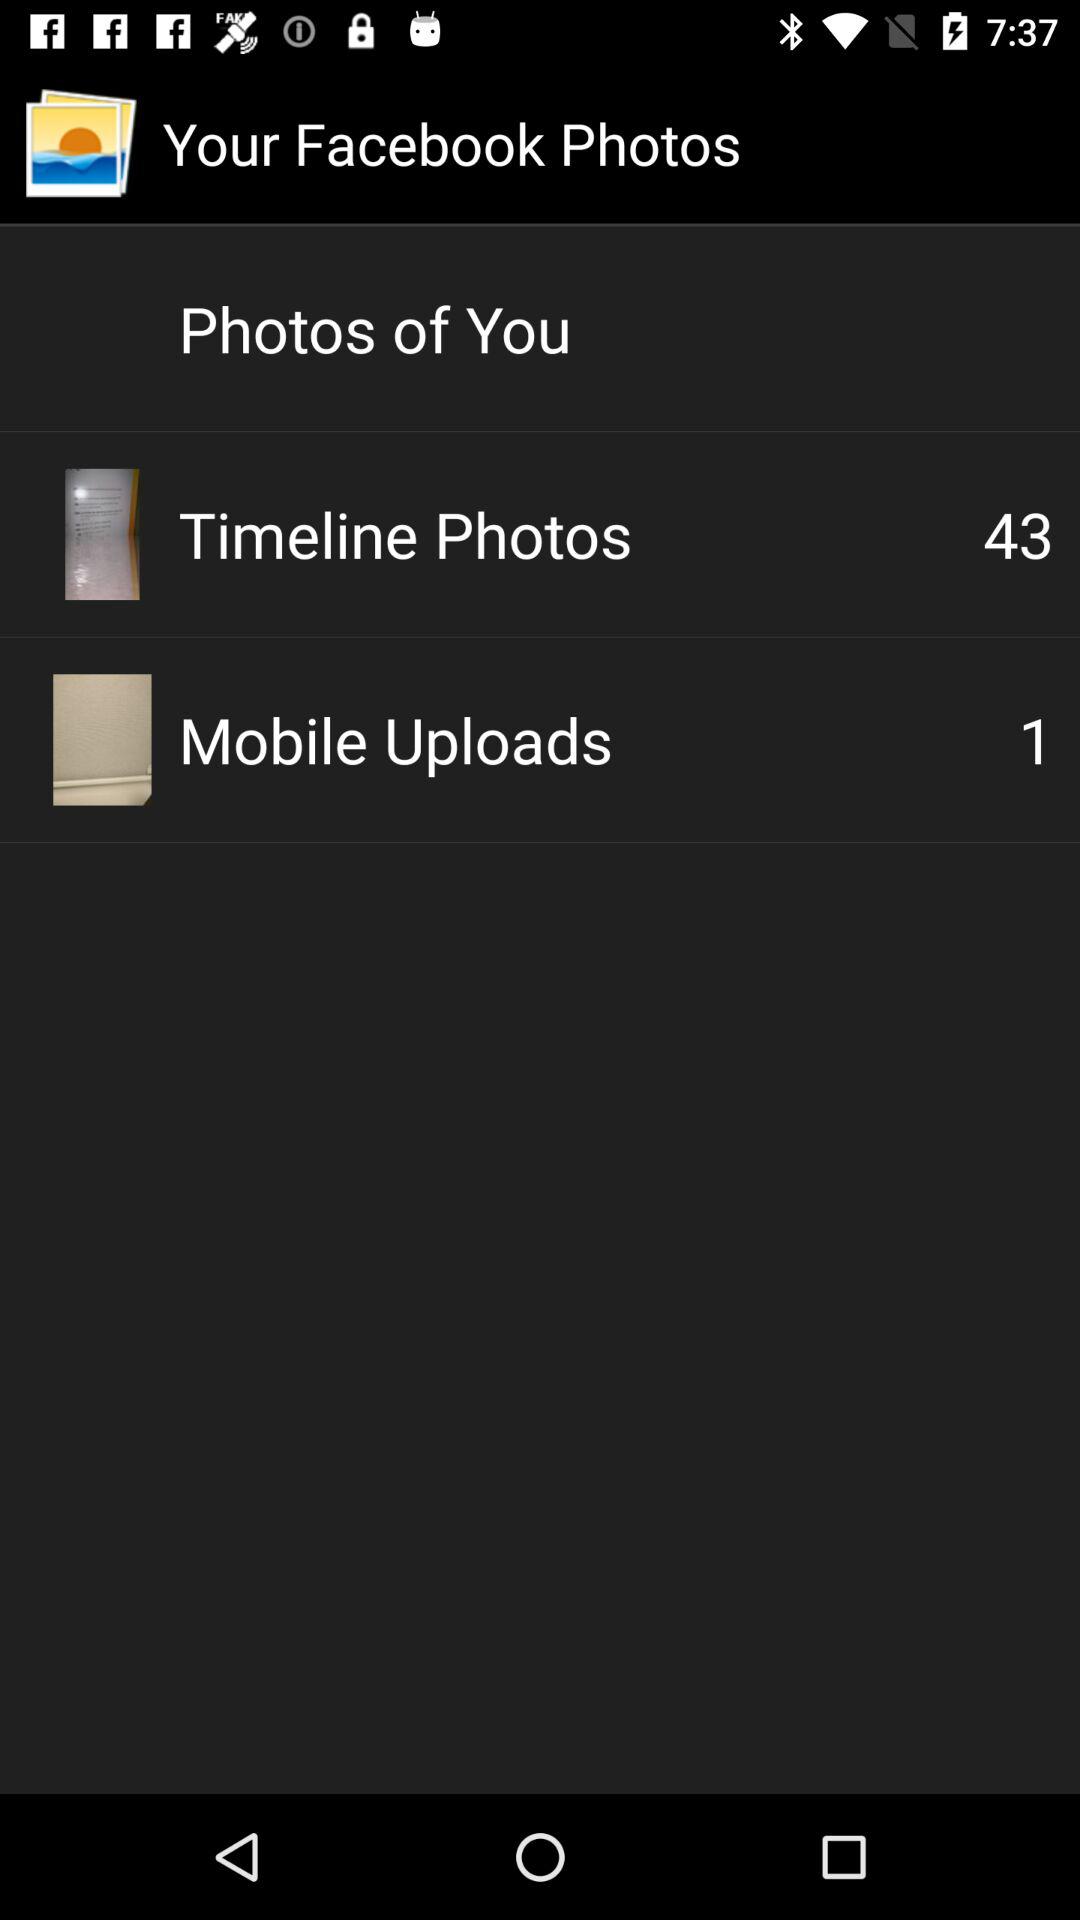 Image resolution: width=1080 pixels, height=1920 pixels. Describe the element at coordinates (580, 534) in the screenshot. I see `jump until timeline photos item` at that location.